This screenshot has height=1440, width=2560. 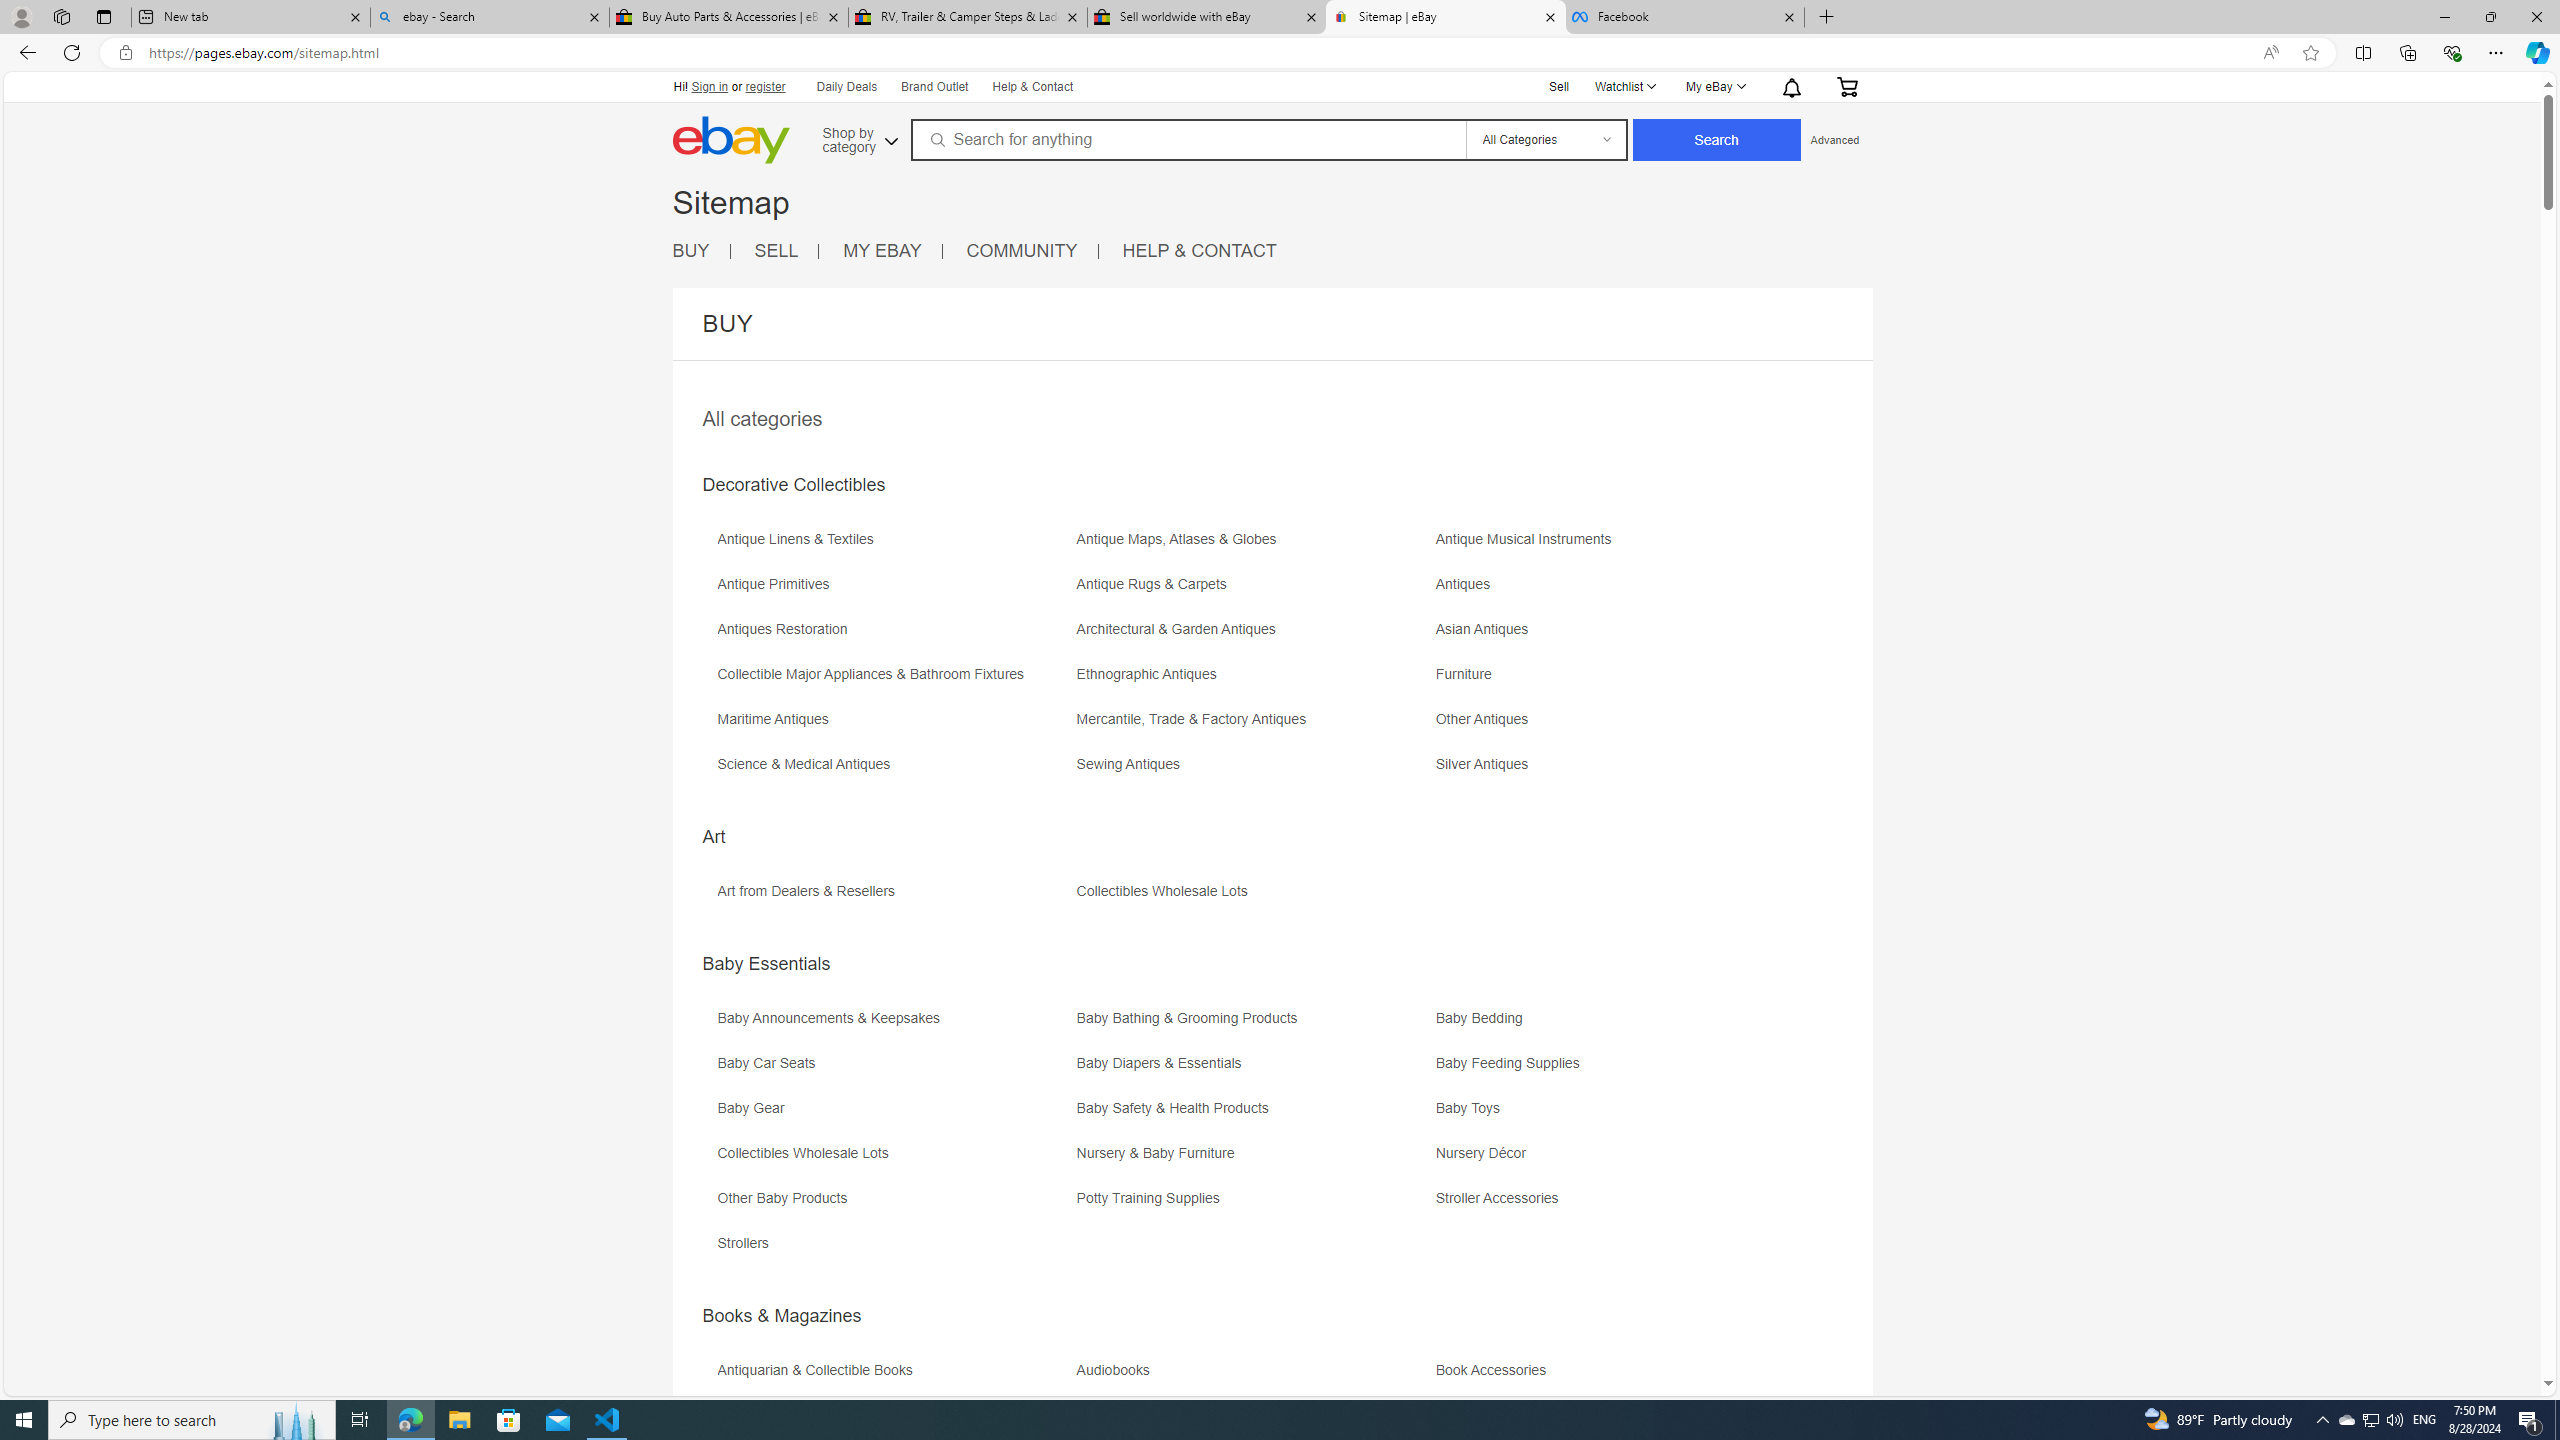 What do you see at coordinates (2490, 17) in the screenshot?
I see `Restore` at bounding box center [2490, 17].